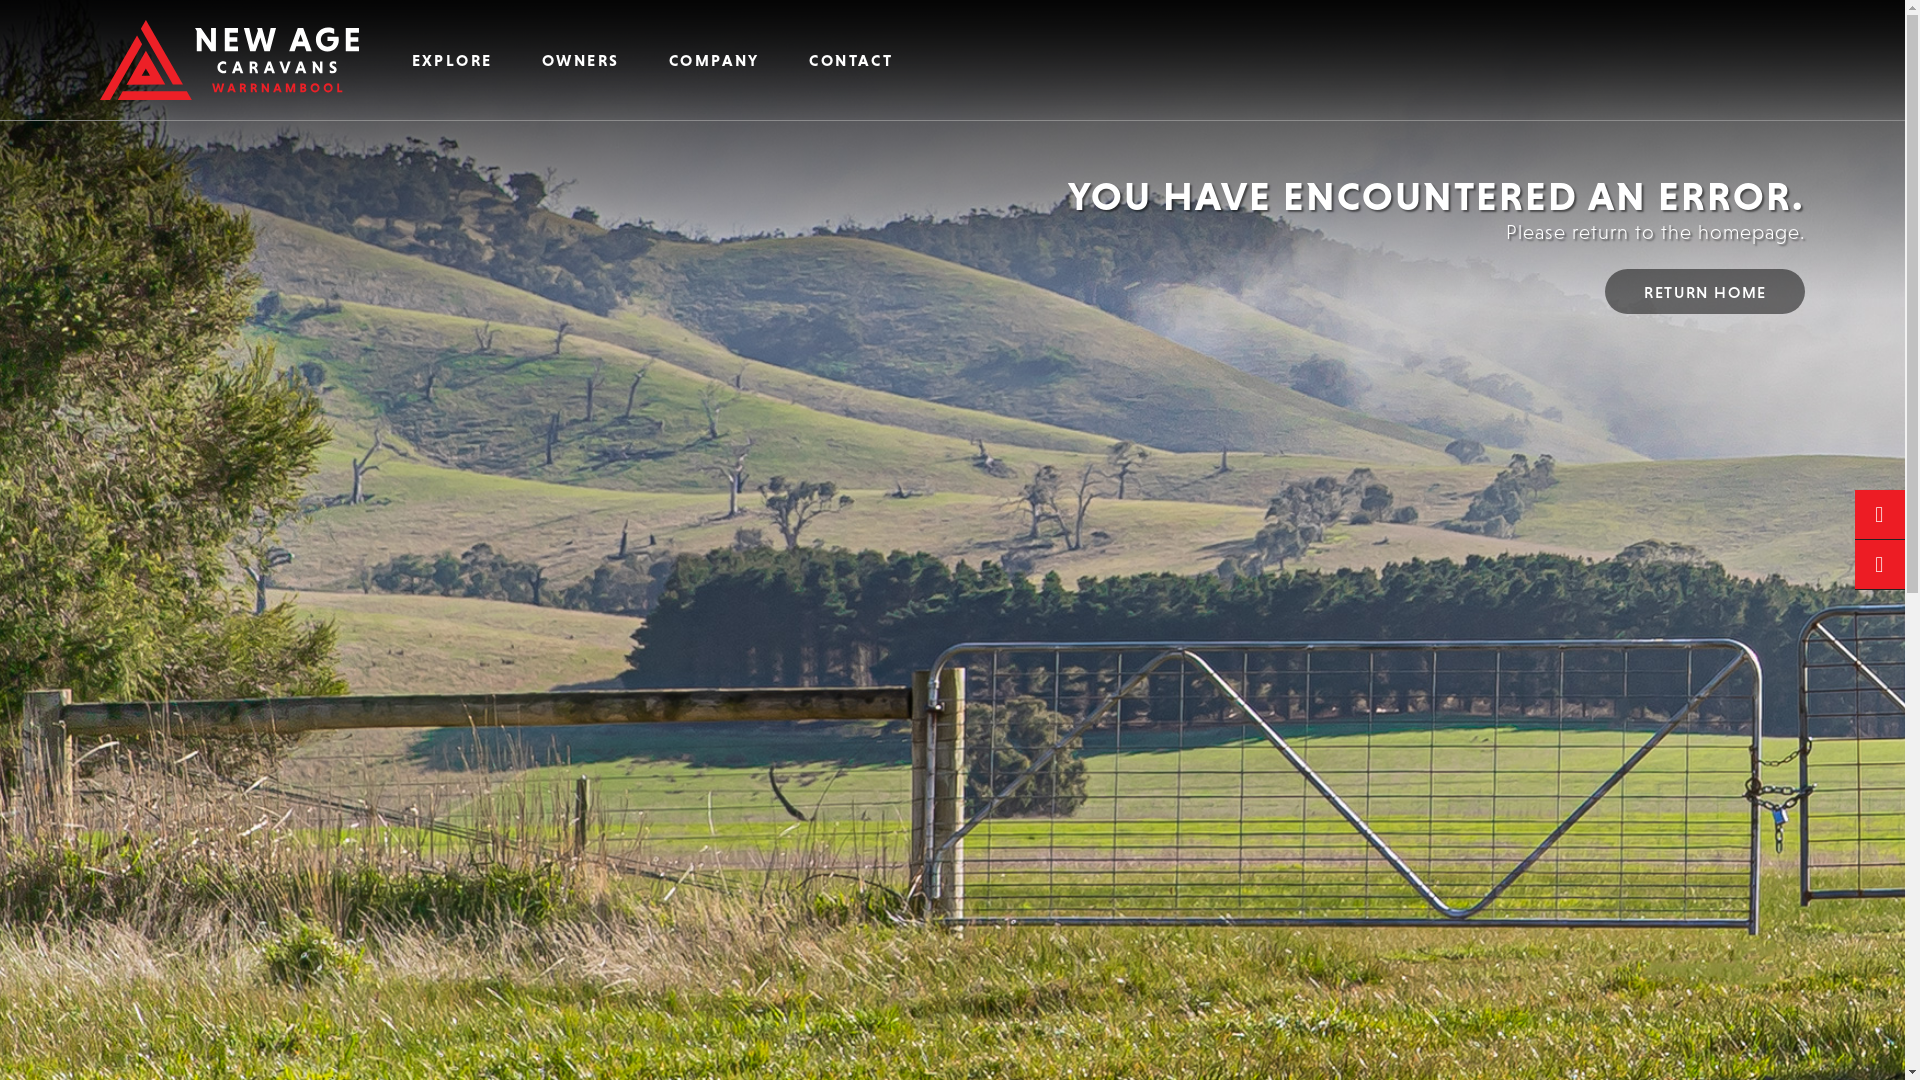 The image size is (1920, 1080). Describe the element at coordinates (1705, 292) in the screenshot. I see `RETURN HOME` at that location.